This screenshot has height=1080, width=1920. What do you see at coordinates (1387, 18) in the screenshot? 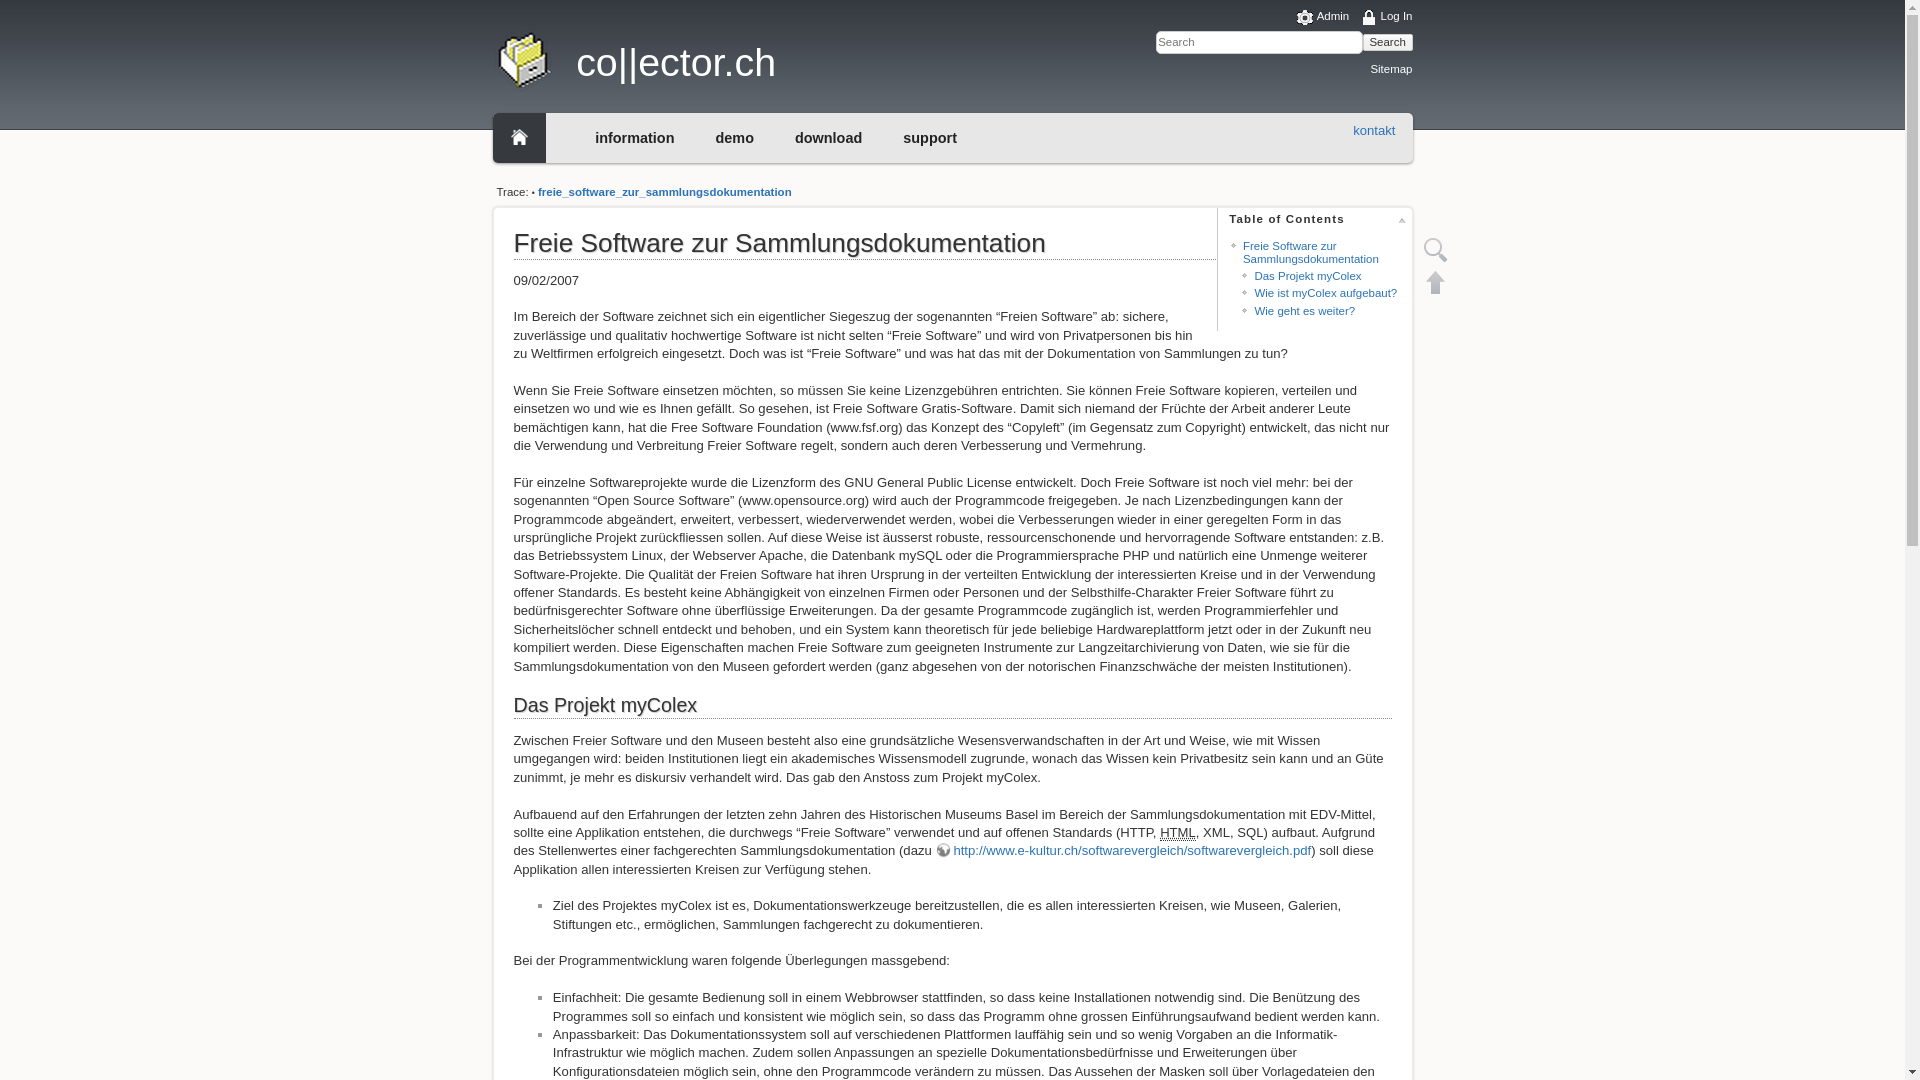
I see `Log In` at bounding box center [1387, 18].